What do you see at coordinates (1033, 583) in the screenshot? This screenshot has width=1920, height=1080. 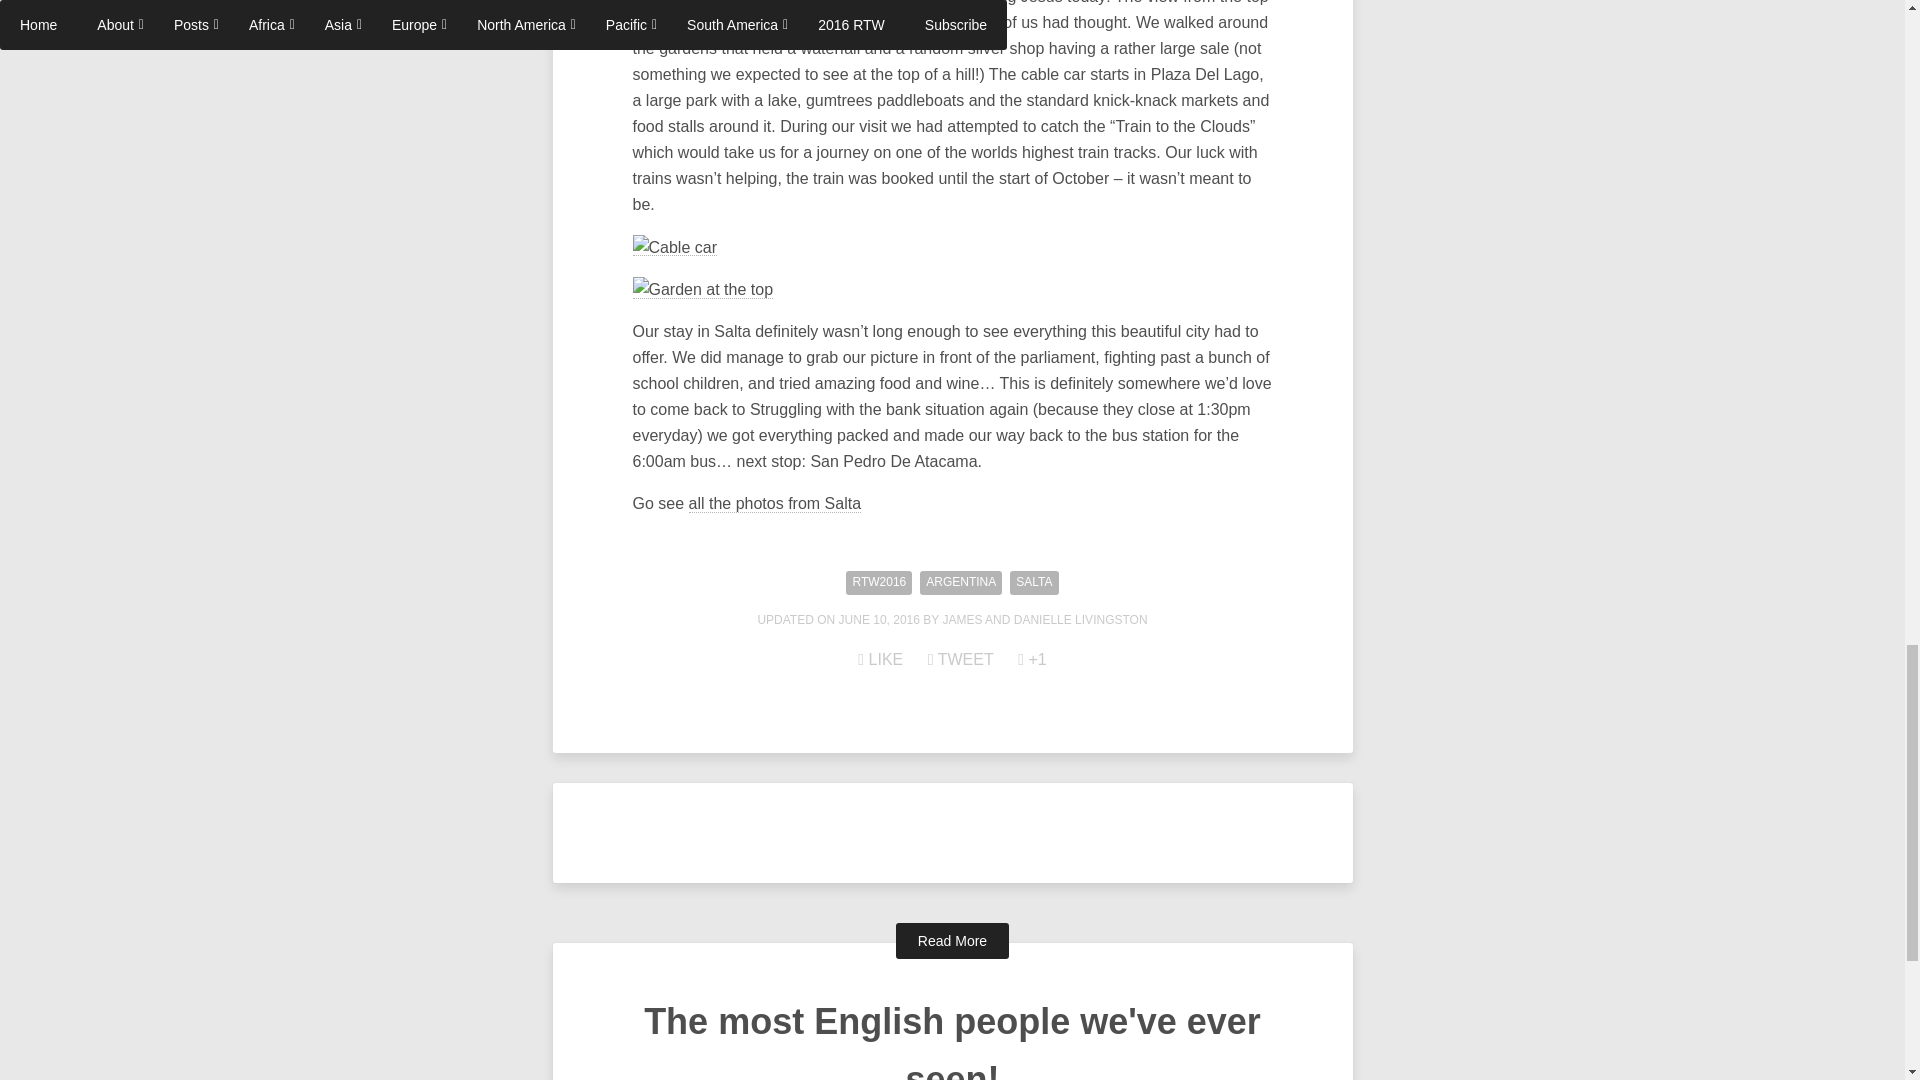 I see `Pages tagged salta` at bounding box center [1033, 583].